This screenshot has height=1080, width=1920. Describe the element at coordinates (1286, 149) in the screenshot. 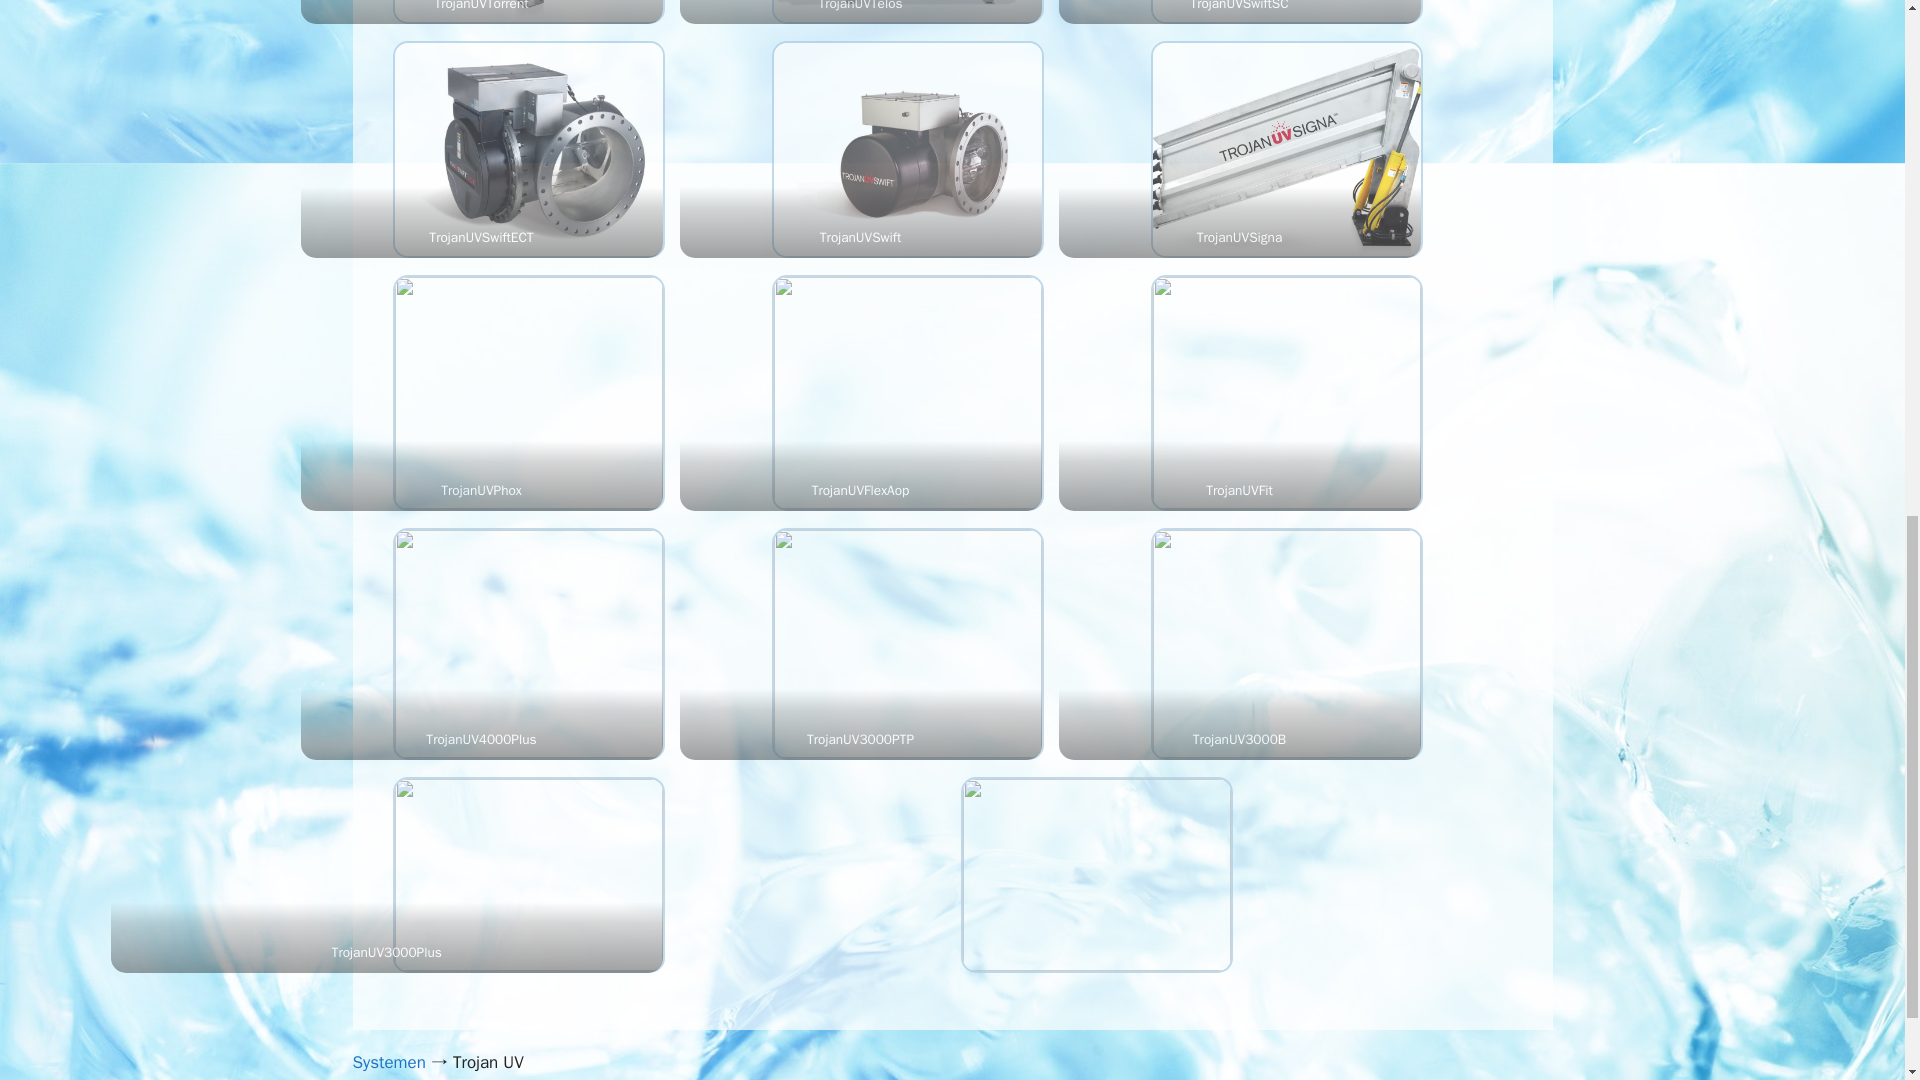

I see `TrojanUVSigna` at that location.